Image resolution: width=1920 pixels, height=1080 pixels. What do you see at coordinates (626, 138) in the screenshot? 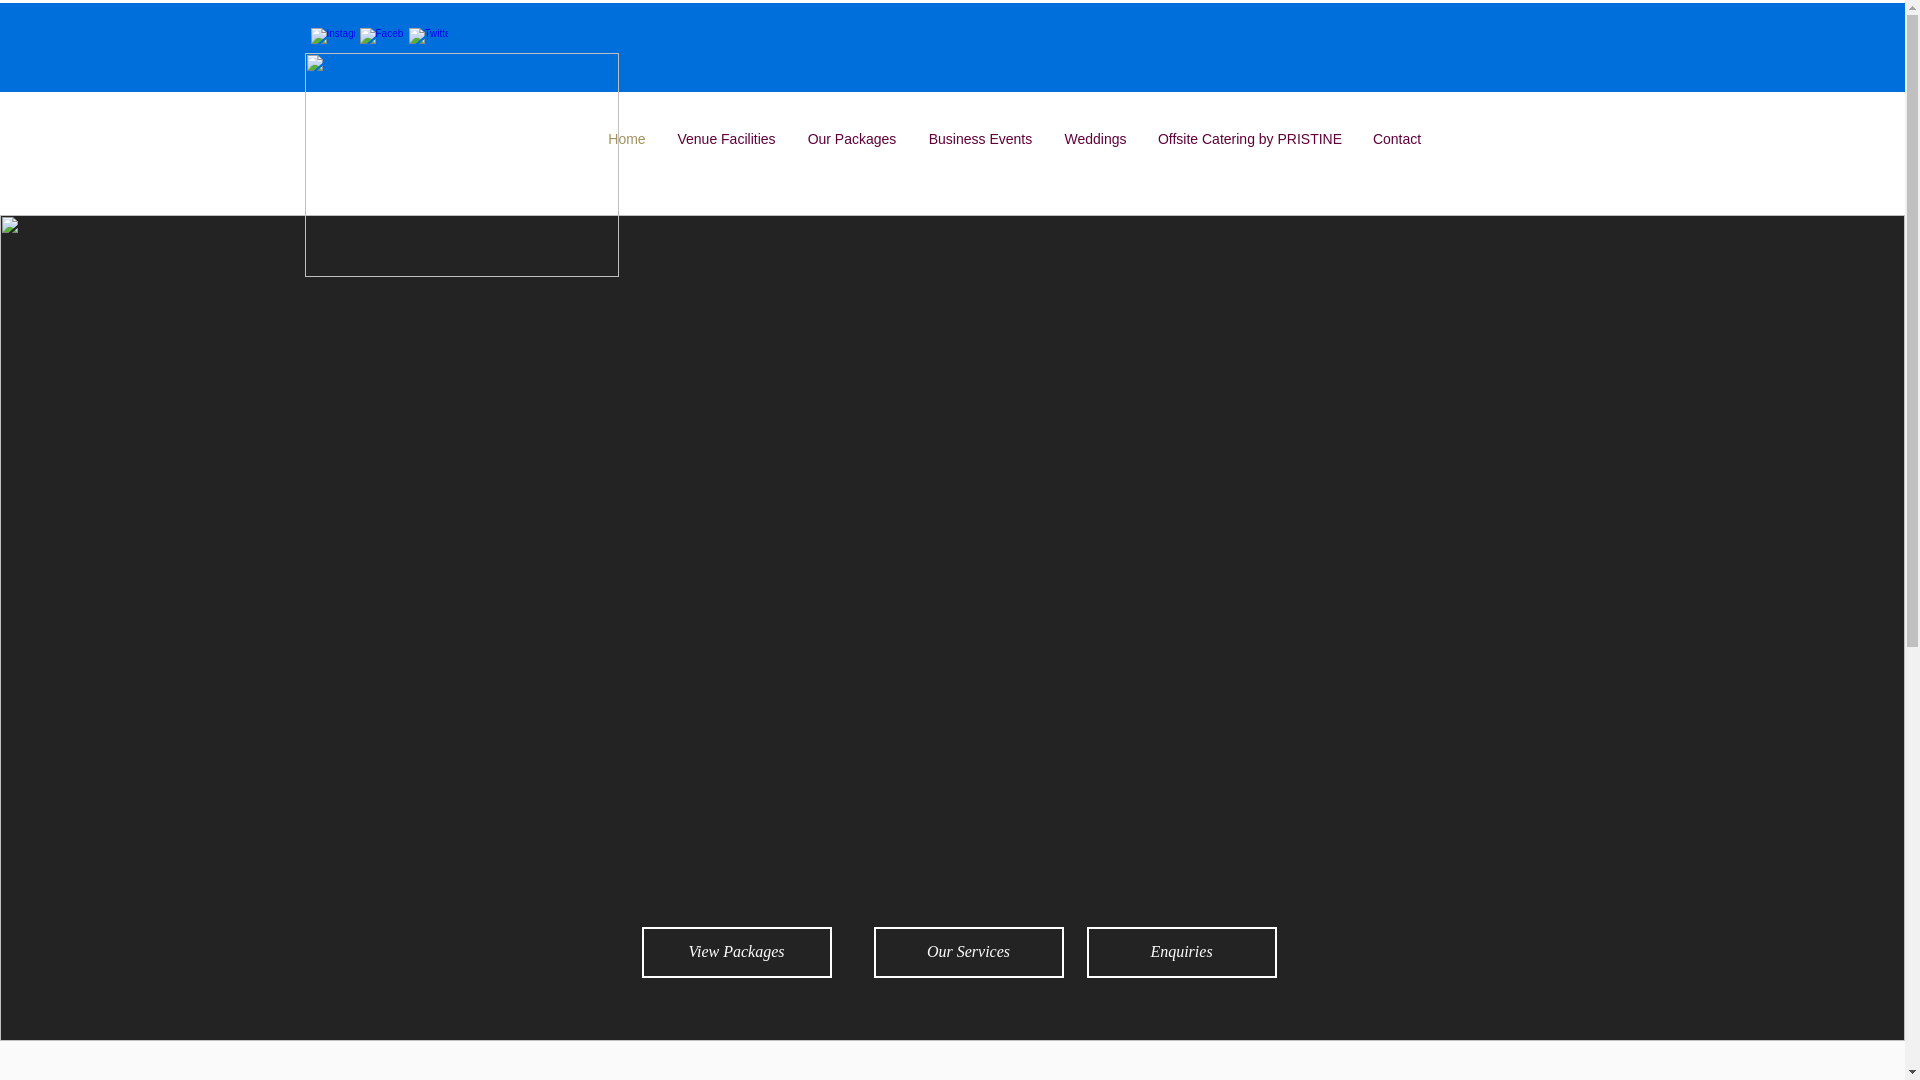
I see `Home` at bounding box center [626, 138].